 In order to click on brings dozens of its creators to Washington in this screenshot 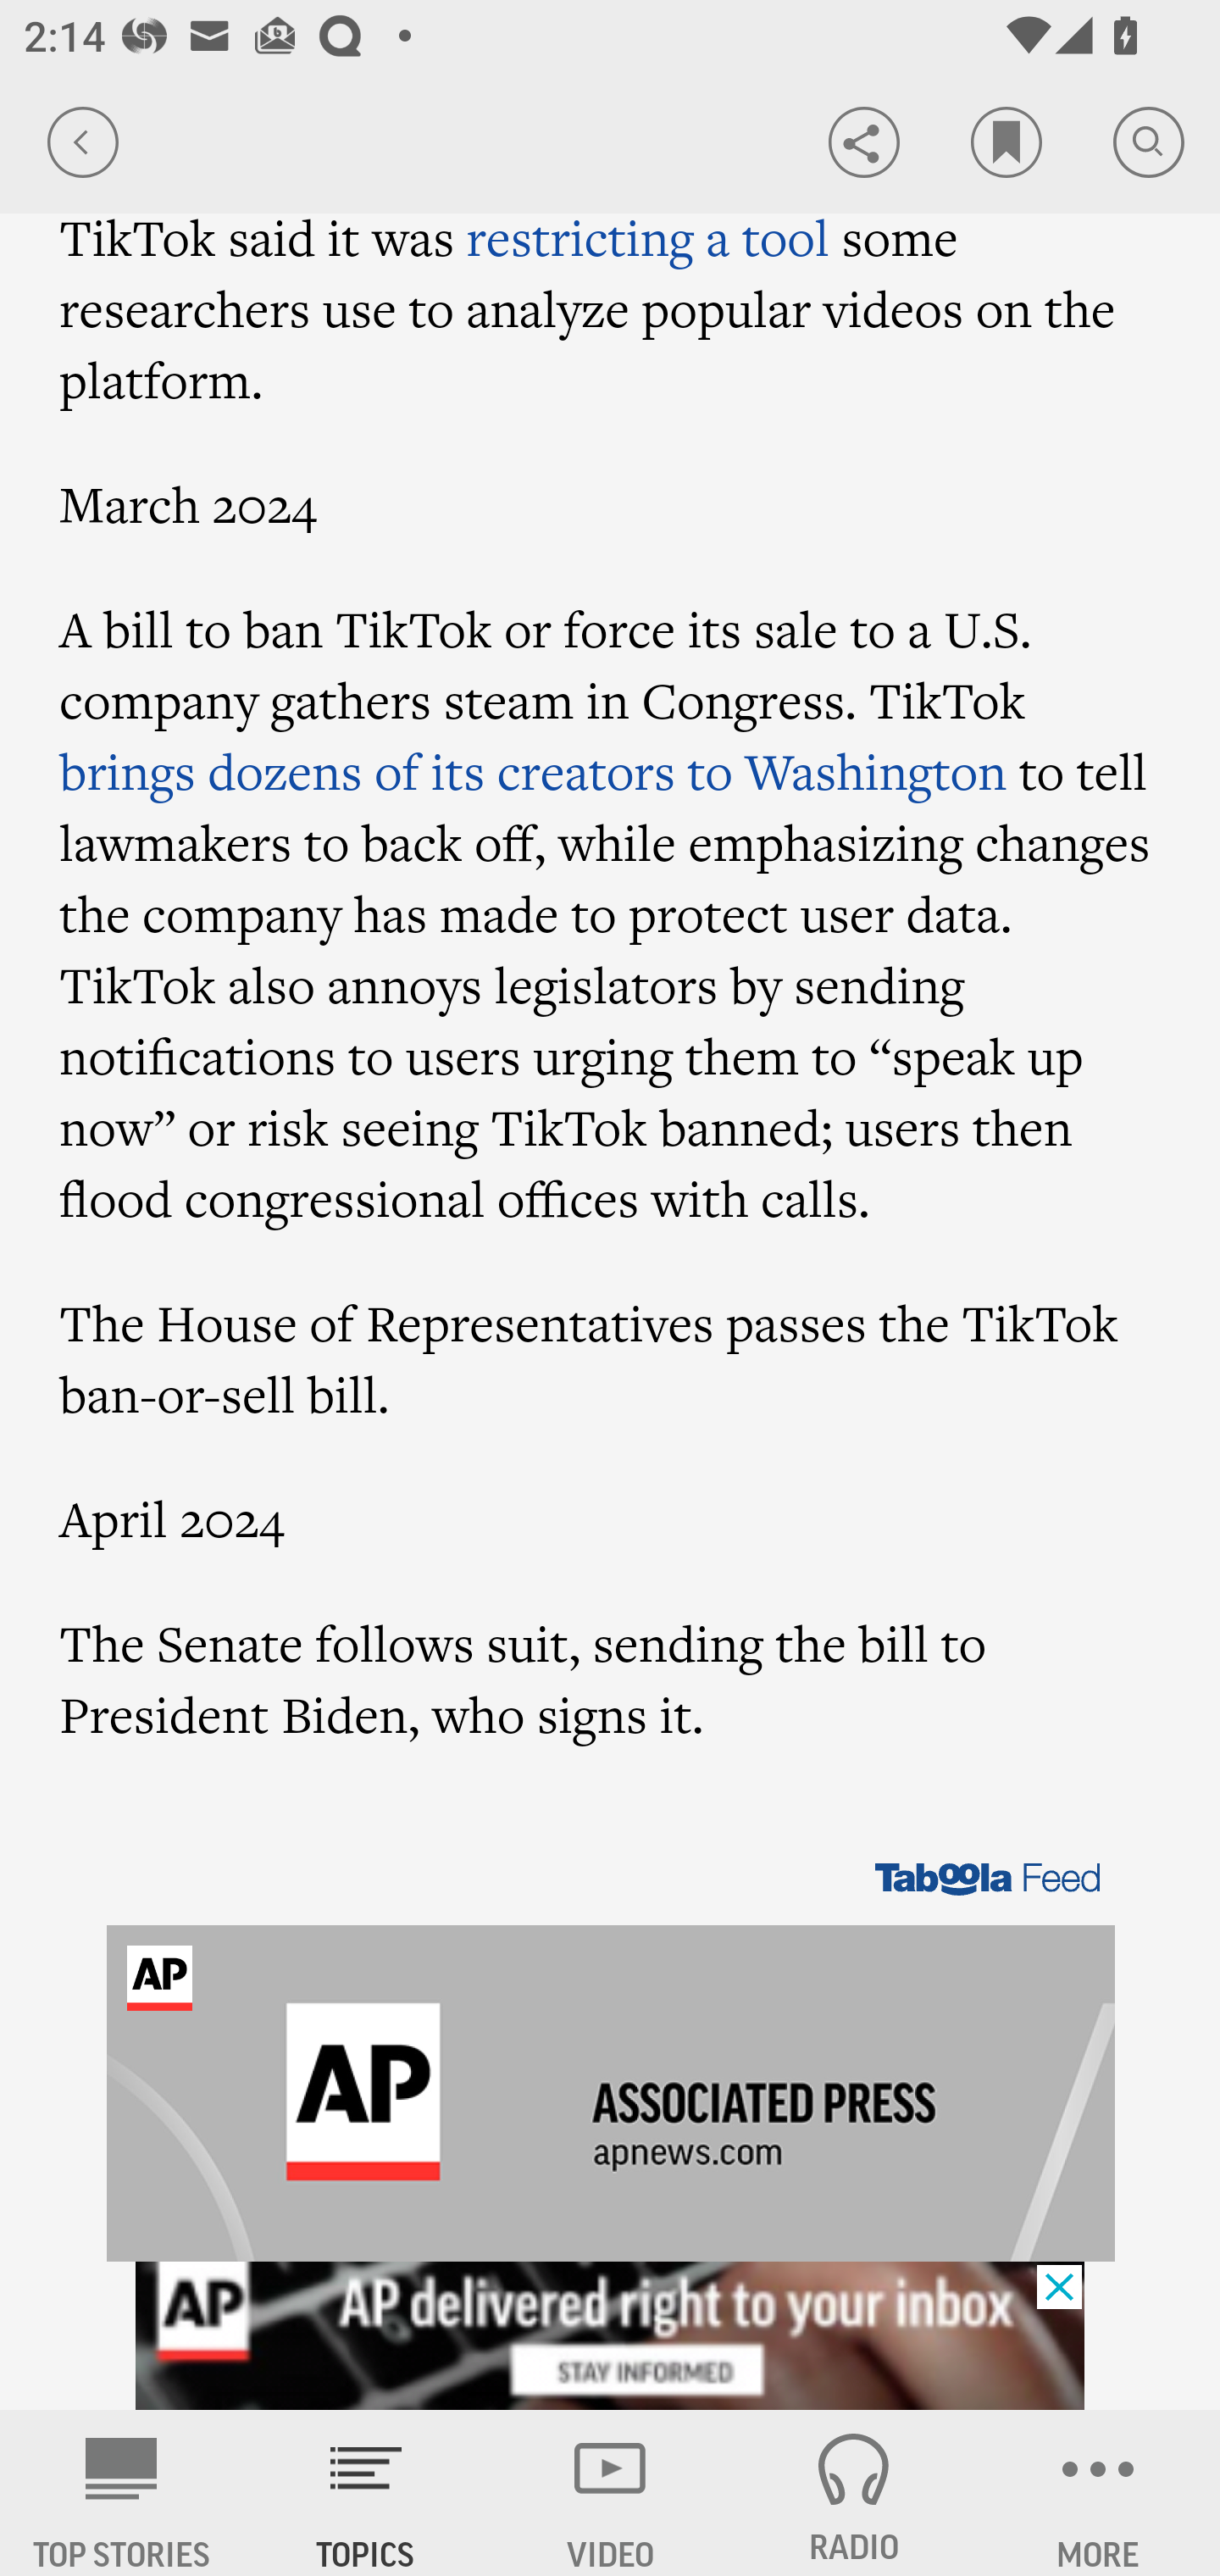, I will do `click(534, 771)`.